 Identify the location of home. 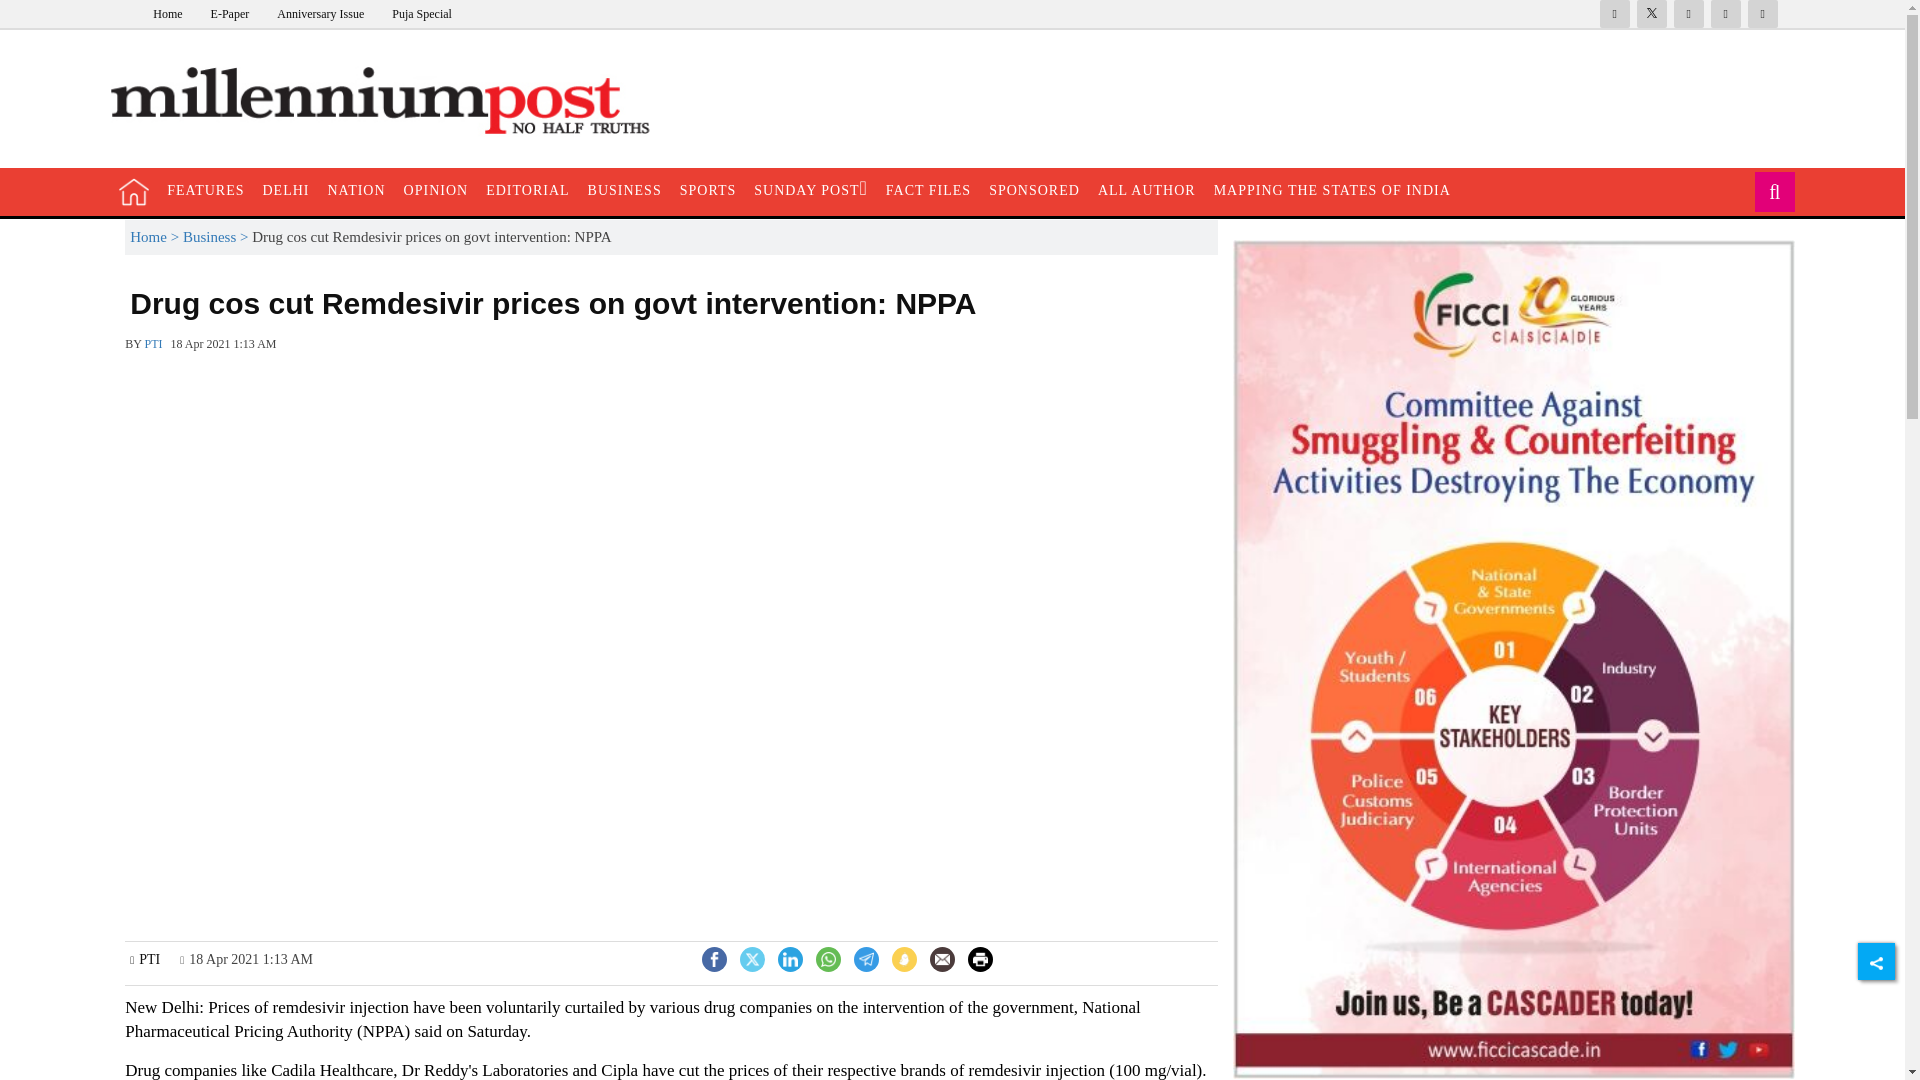
(134, 192).